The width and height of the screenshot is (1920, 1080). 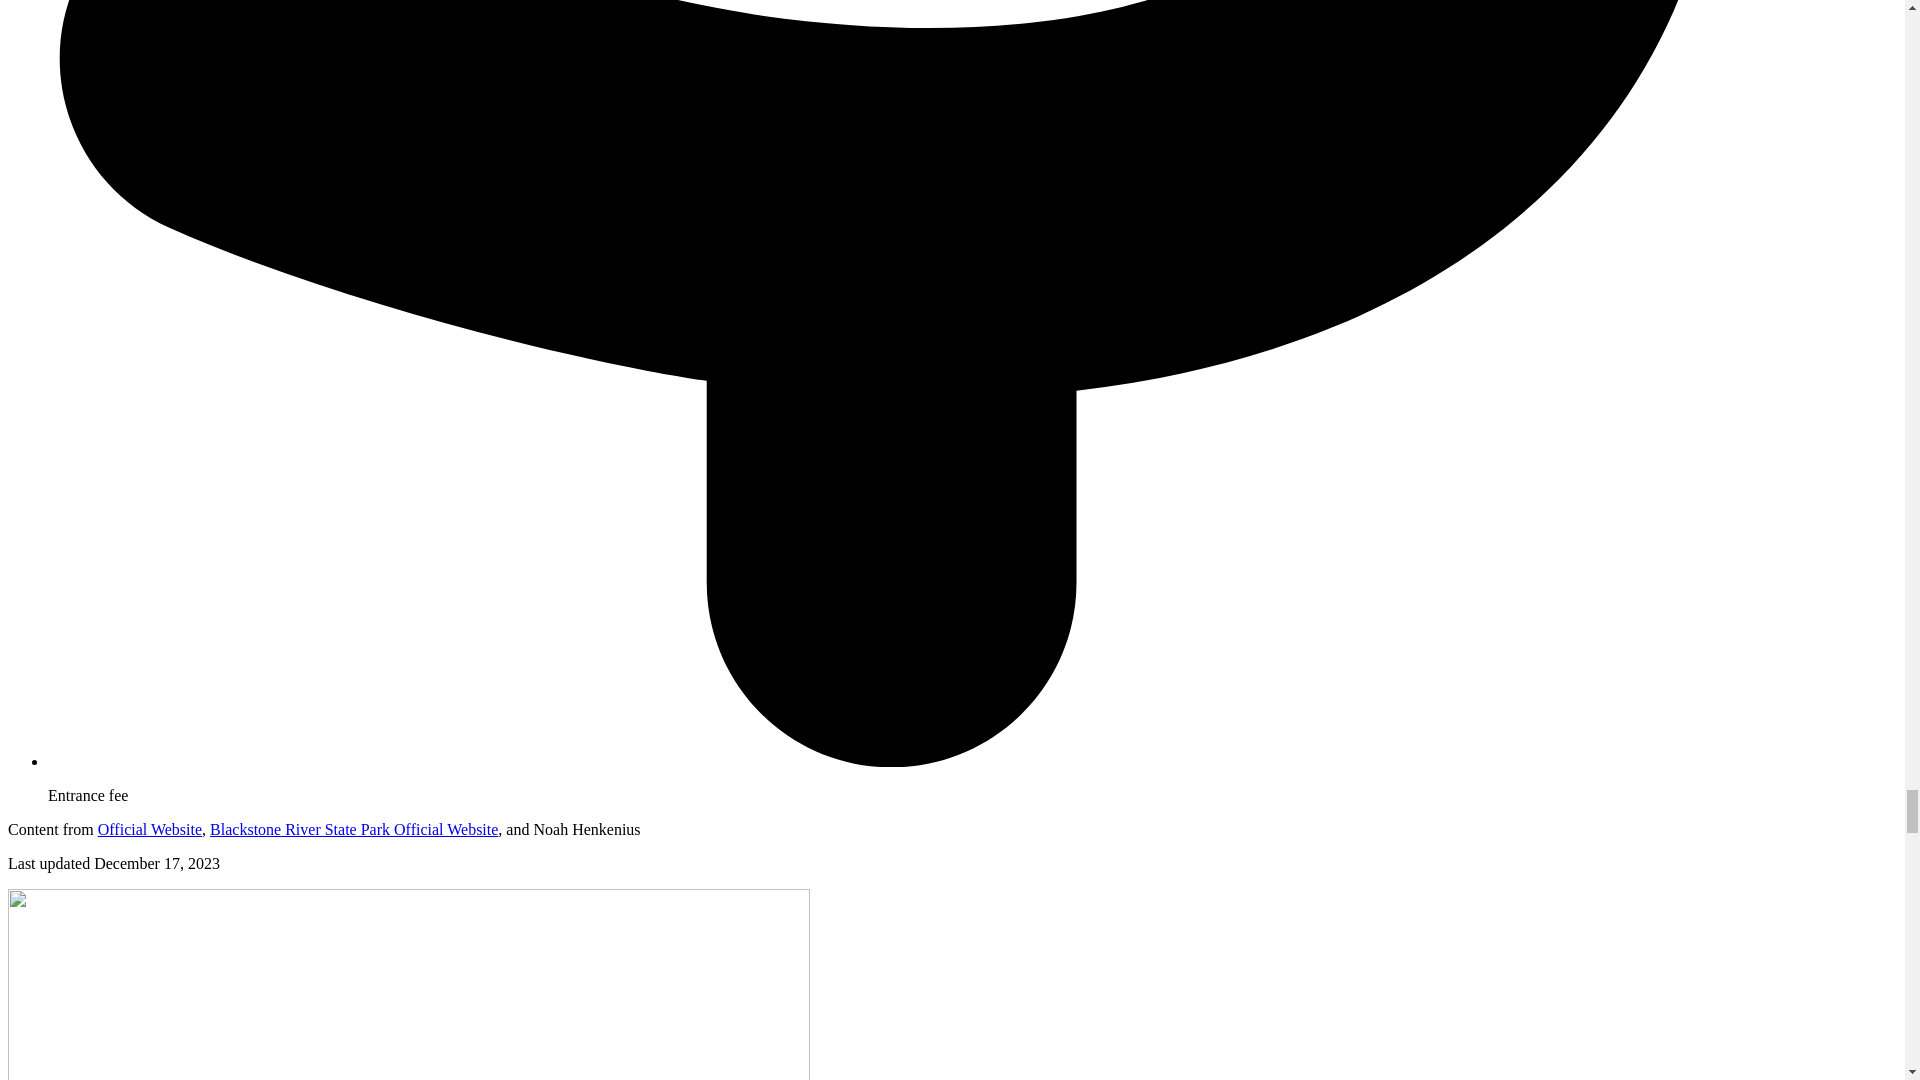 What do you see at coordinates (149, 829) in the screenshot?
I see `Official Website` at bounding box center [149, 829].